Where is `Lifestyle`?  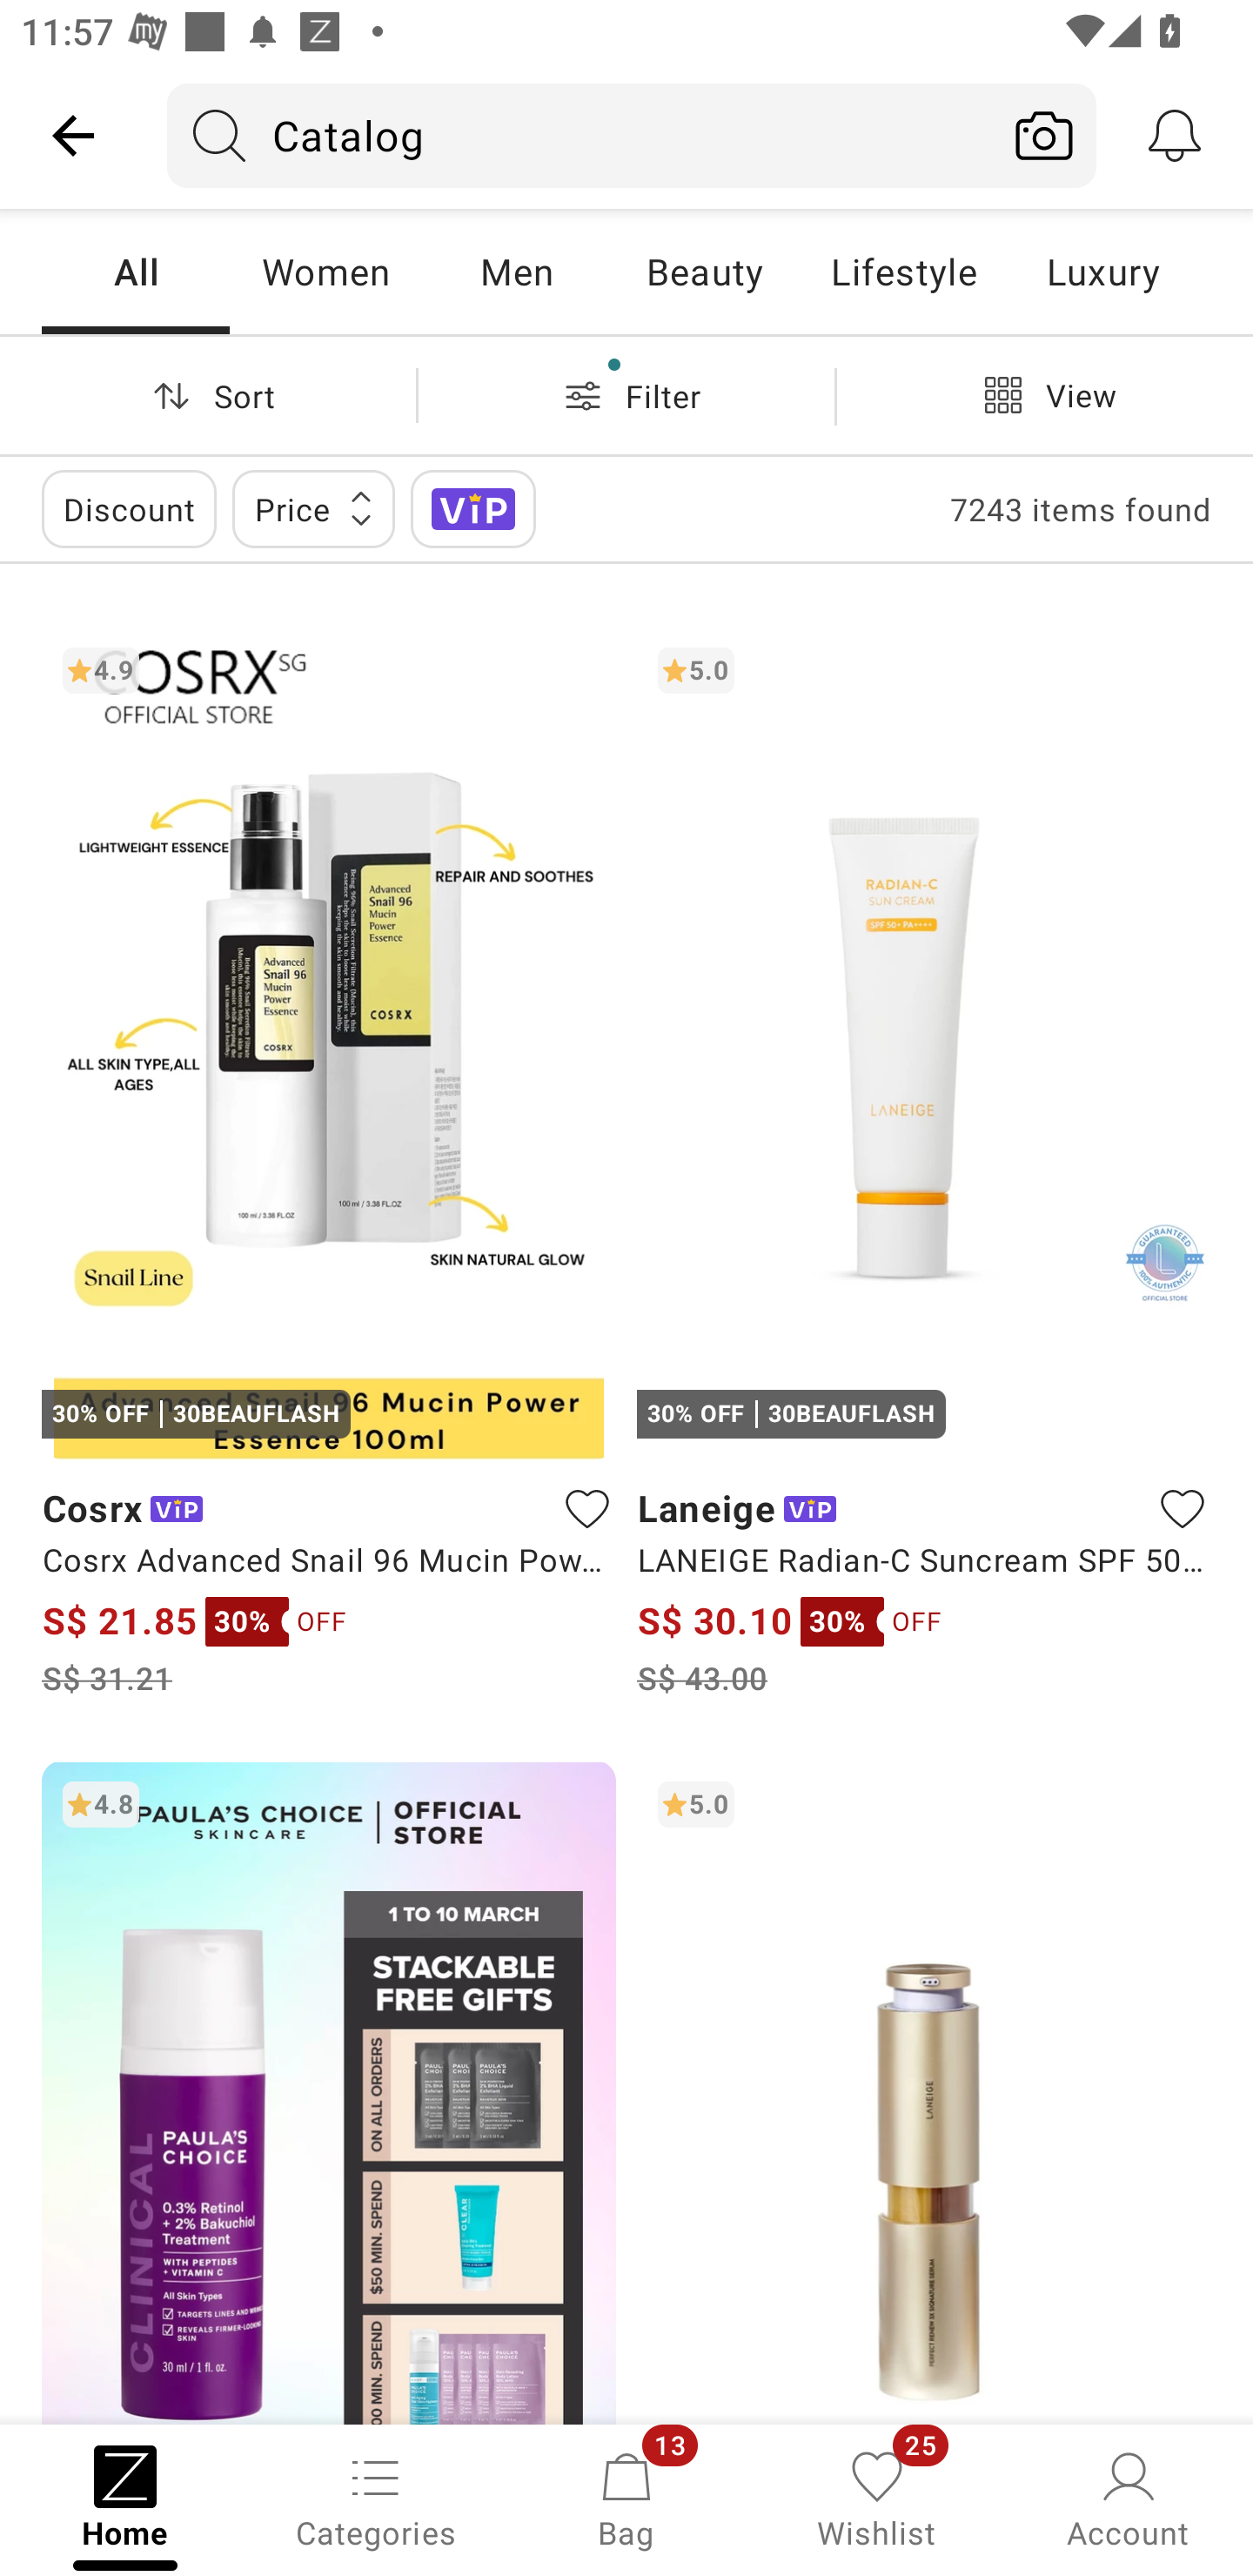
Lifestyle is located at coordinates (903, 272).